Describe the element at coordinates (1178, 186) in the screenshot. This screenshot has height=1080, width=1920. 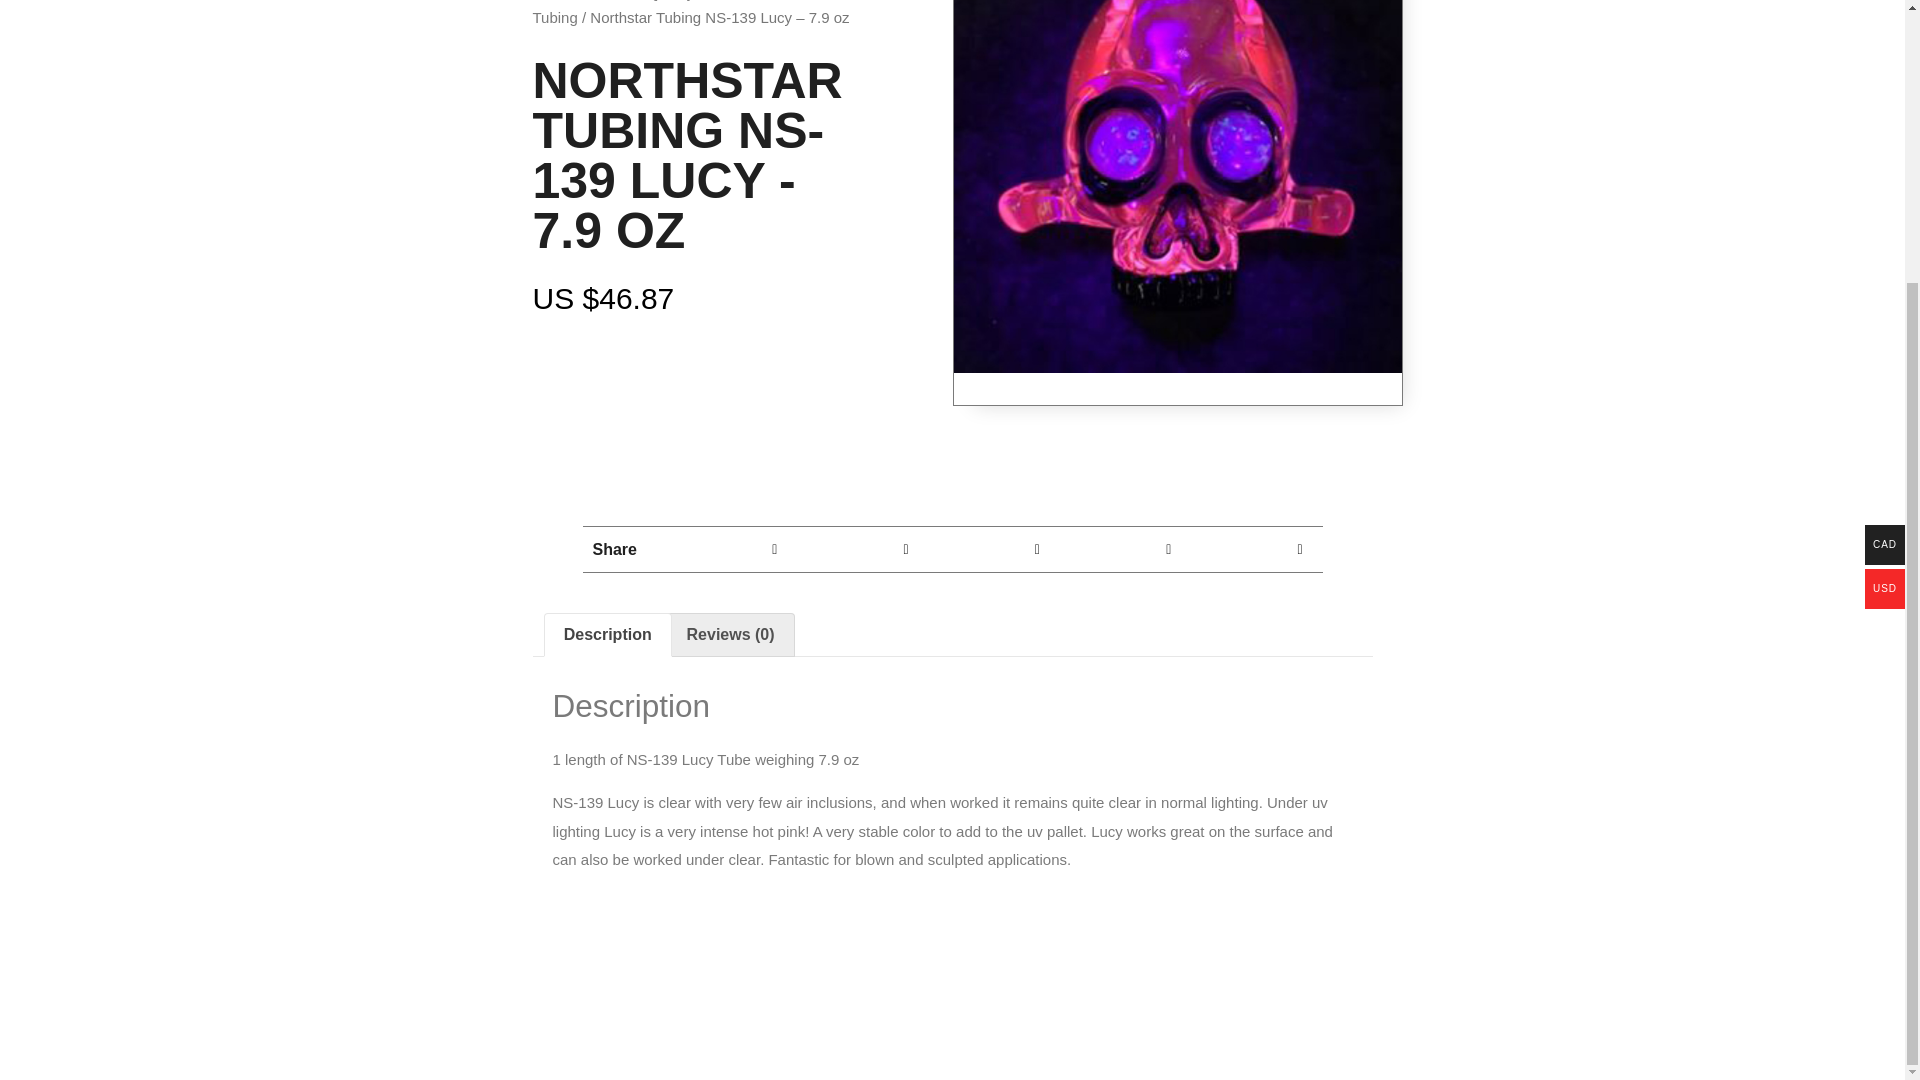
I see `Lucy-NS-139-600x600` at that location.